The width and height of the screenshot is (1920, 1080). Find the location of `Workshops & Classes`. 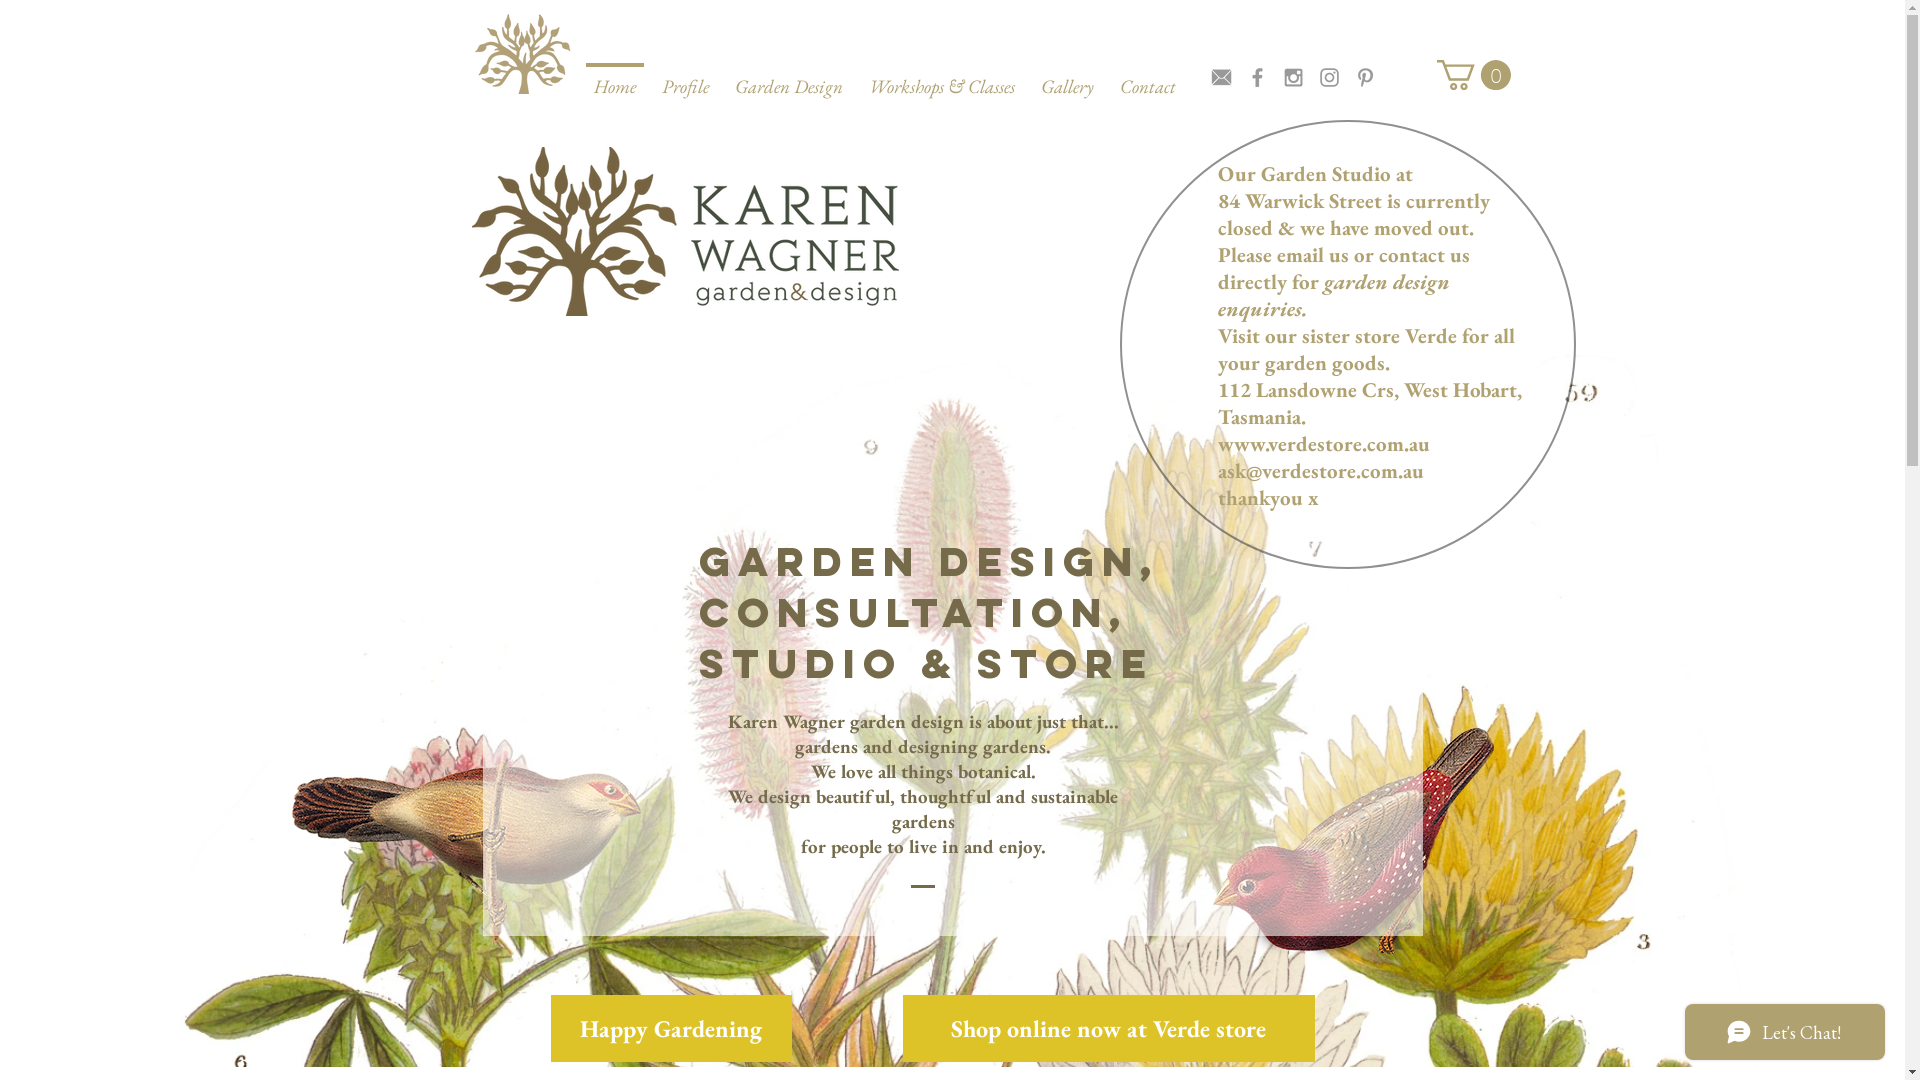

Workshops & Classes is located at coordinates (942, 78).